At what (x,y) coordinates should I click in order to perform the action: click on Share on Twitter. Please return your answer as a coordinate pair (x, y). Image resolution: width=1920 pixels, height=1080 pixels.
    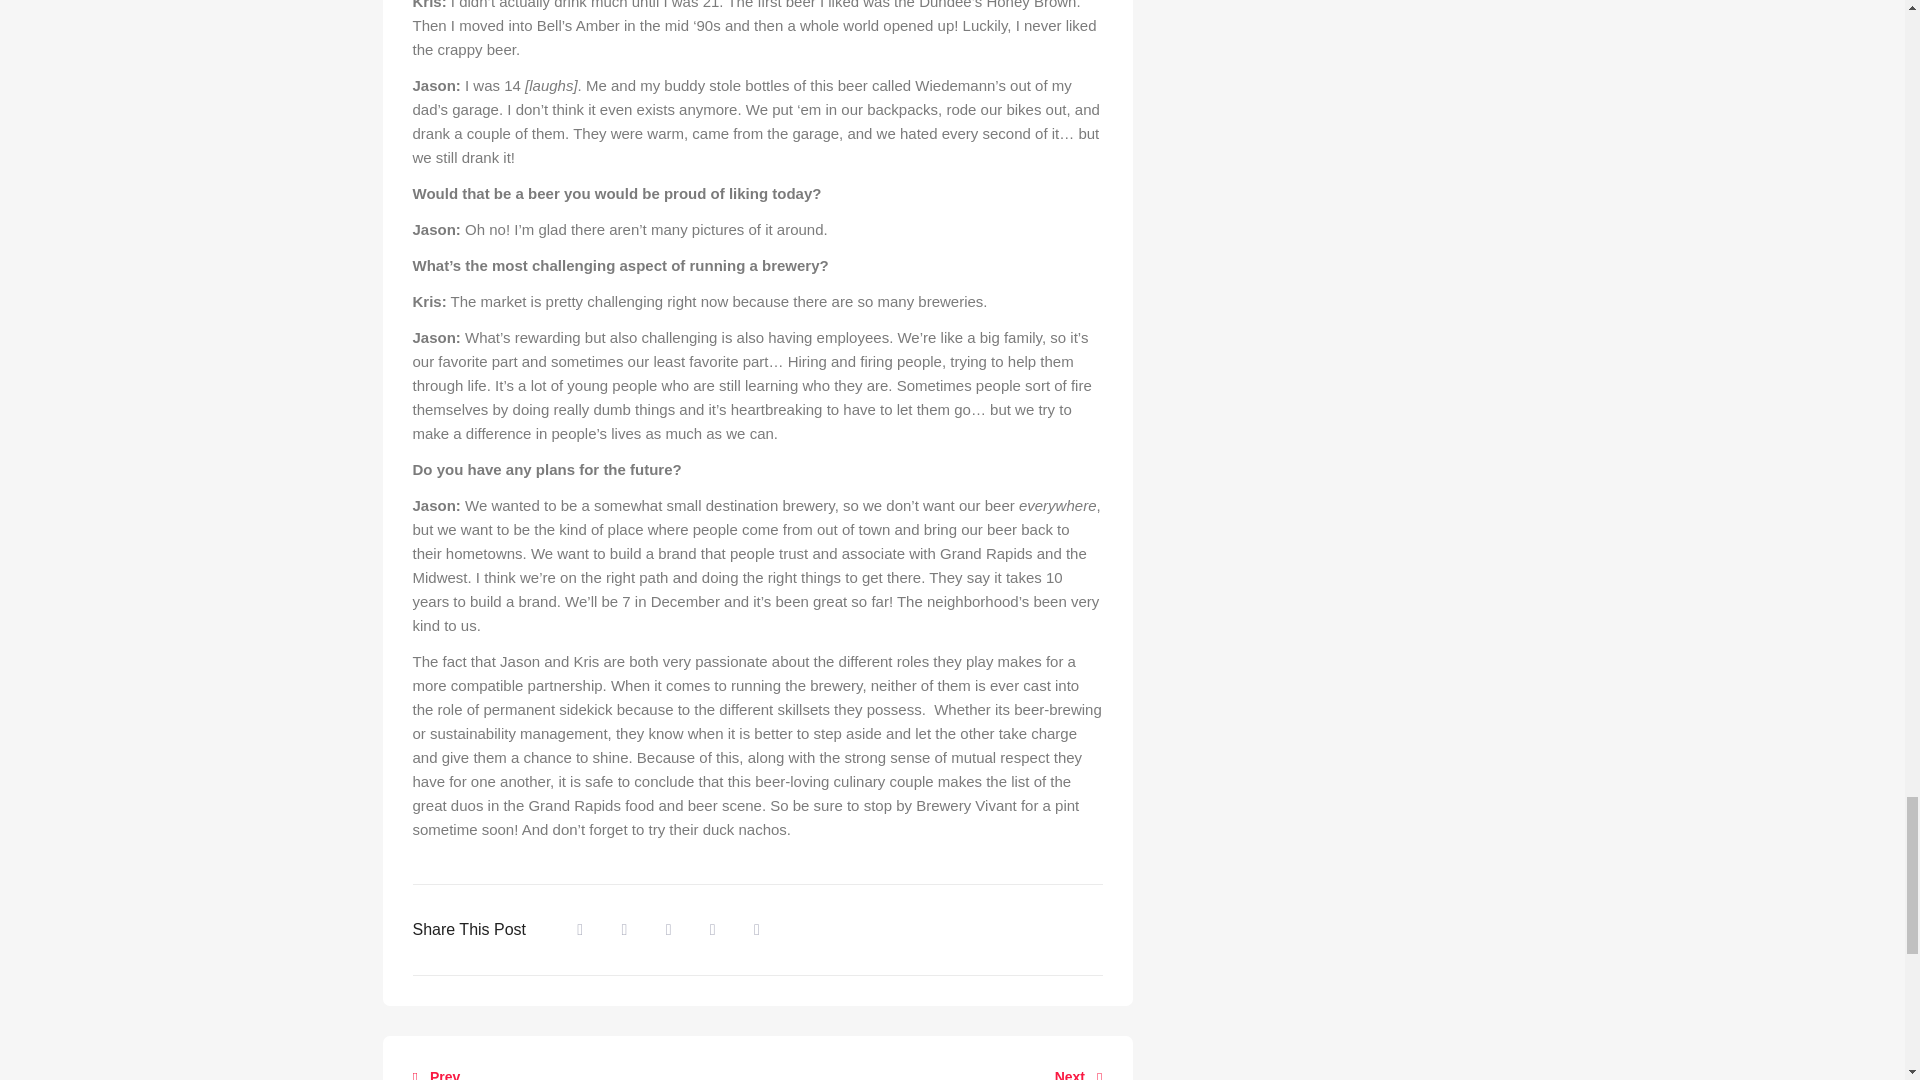
    Looking at the image, I should click on (624, 930).